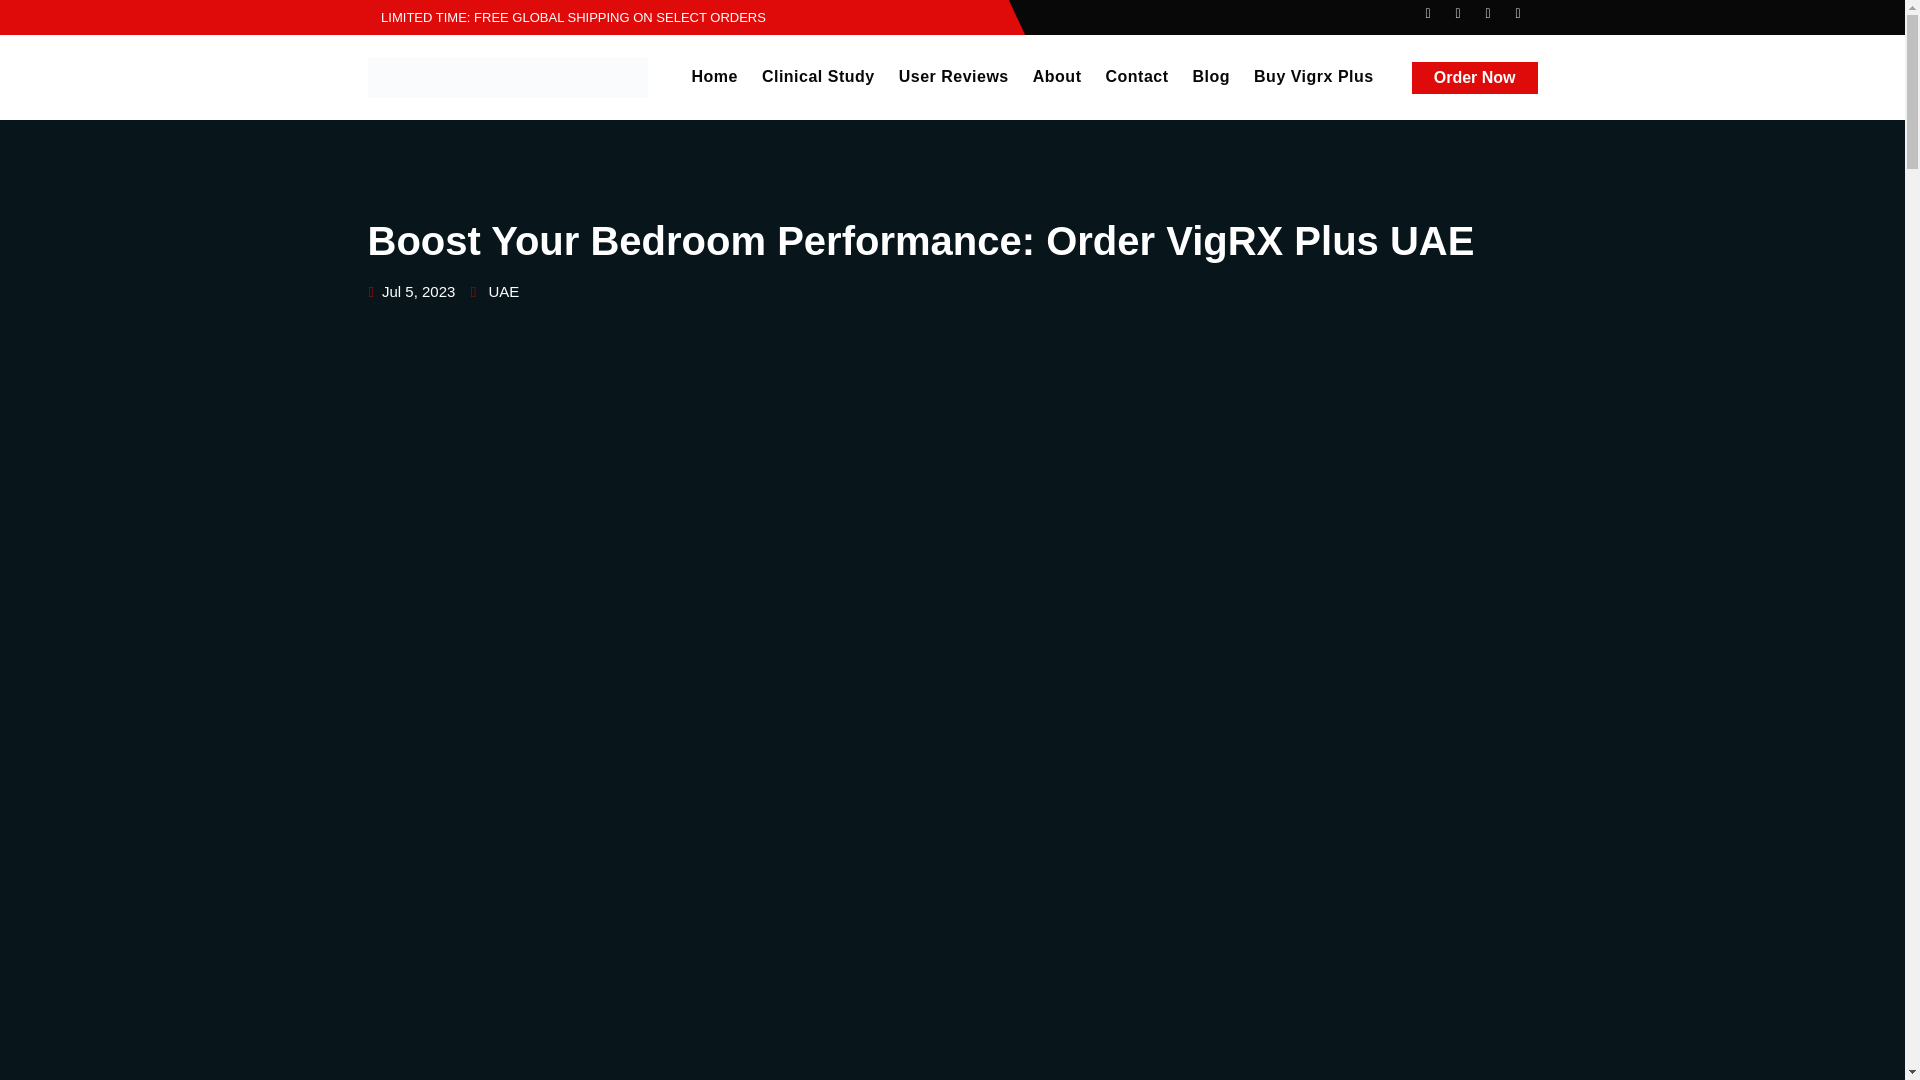 The image size is (1920, 1080). I want to click on Buy Vigrx Plus, so click(1314, 76).